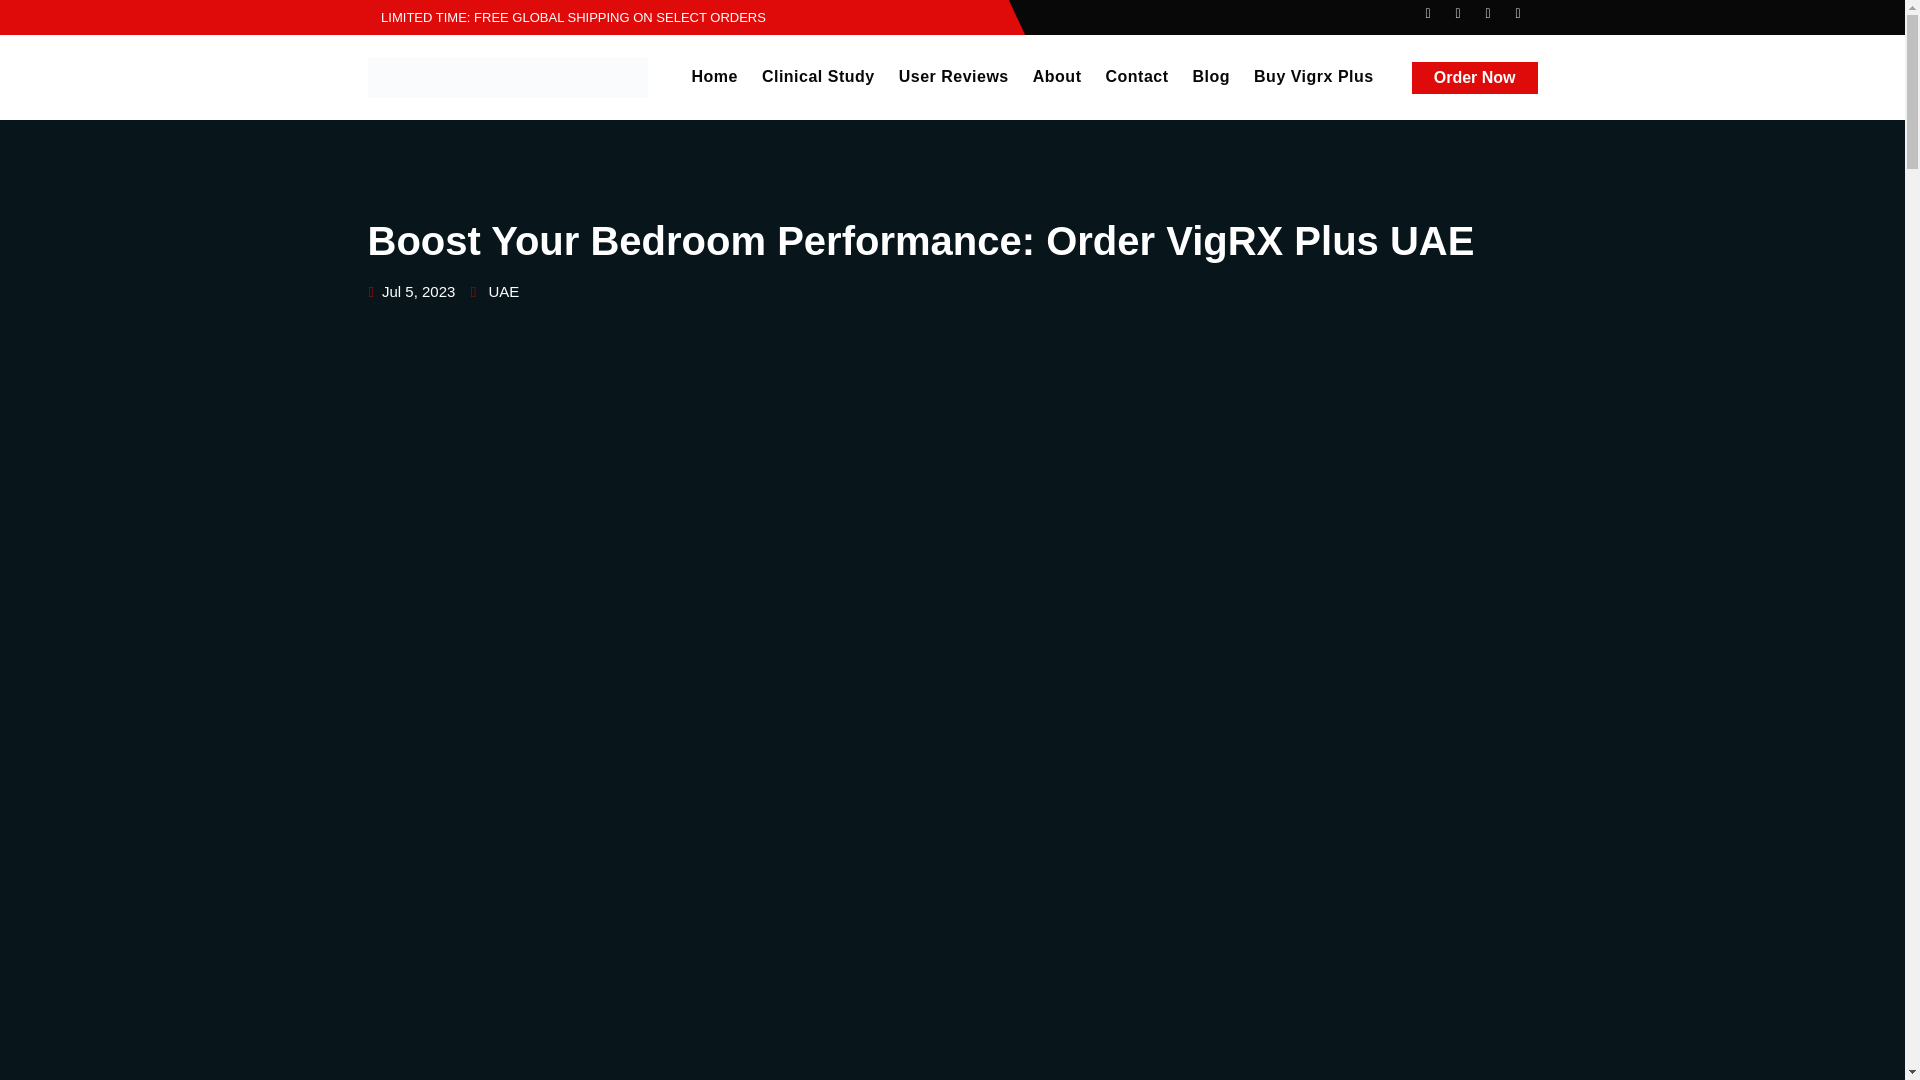 The image size is (1920, 1080). I want to click on Buy Vigrx Plus, so click(1314, 76).